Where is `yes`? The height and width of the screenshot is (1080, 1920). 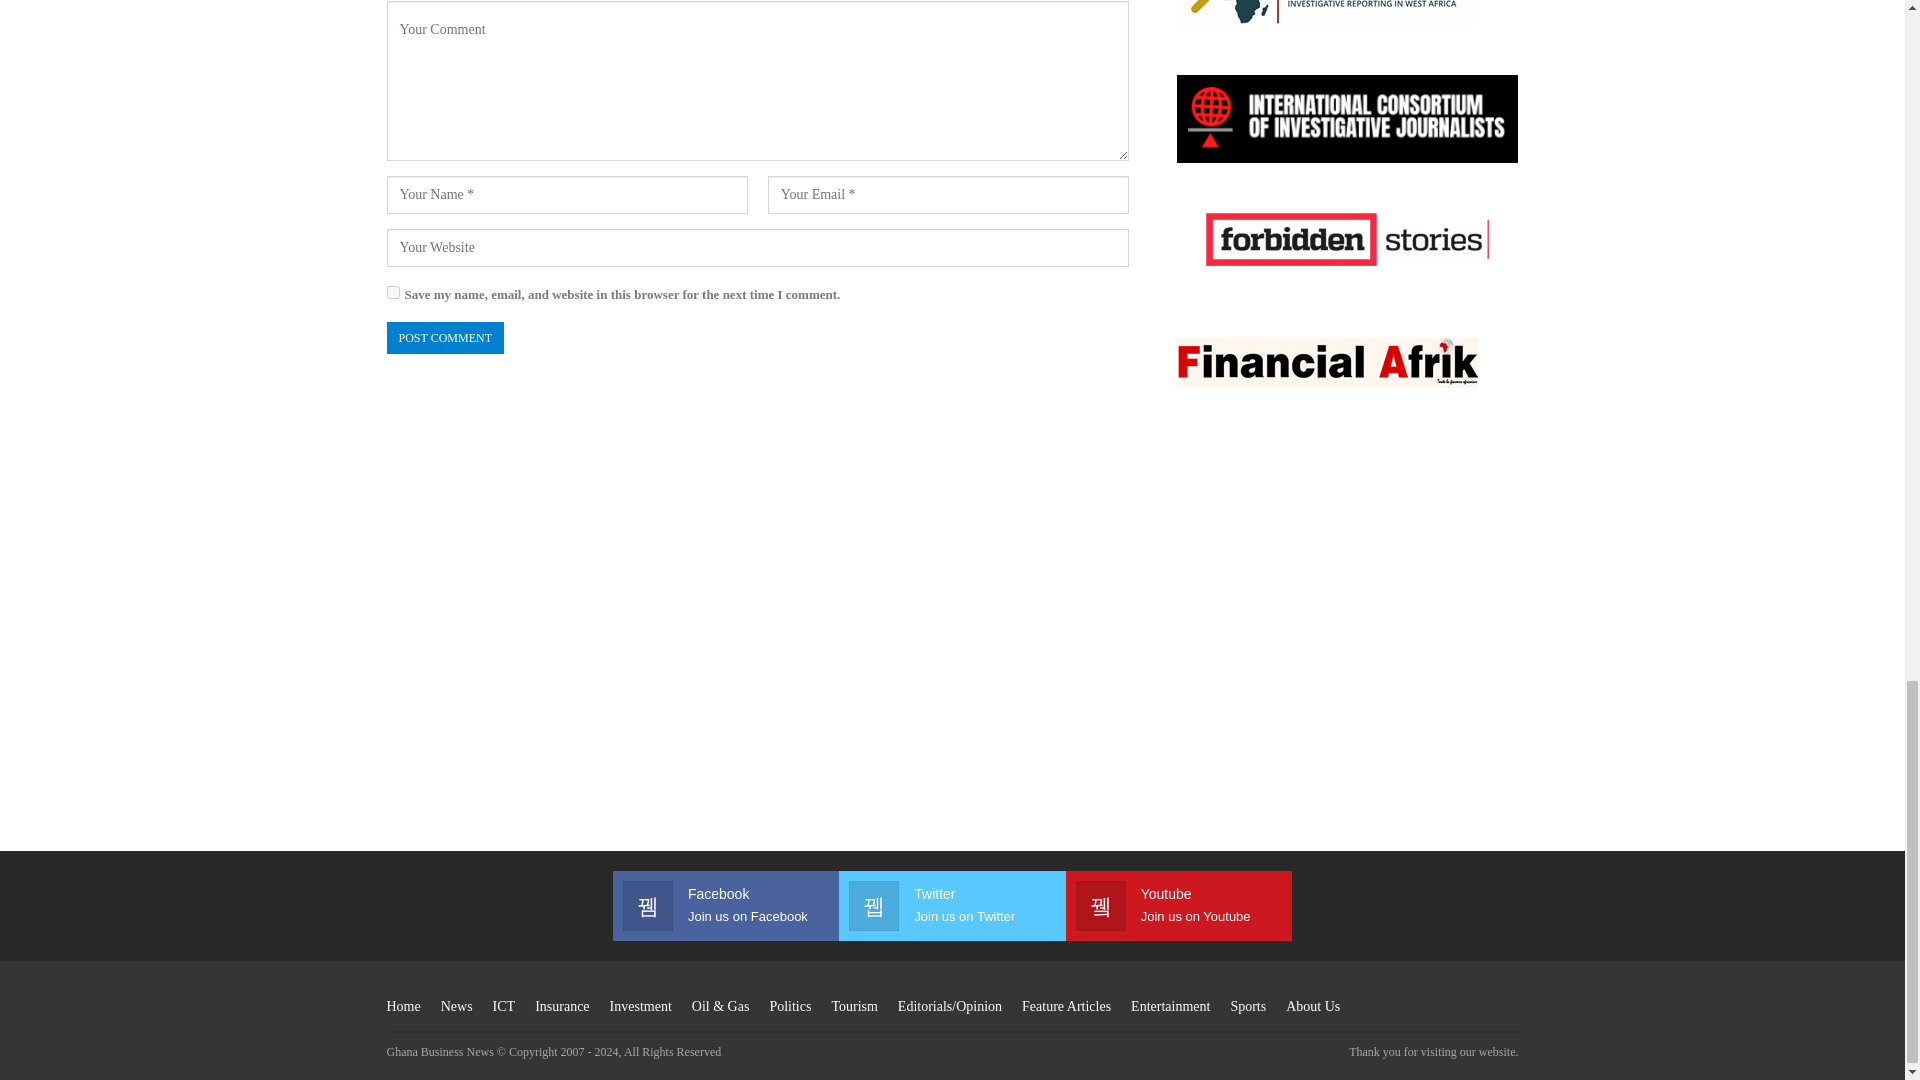 yes is located at coordinates (392, 292).